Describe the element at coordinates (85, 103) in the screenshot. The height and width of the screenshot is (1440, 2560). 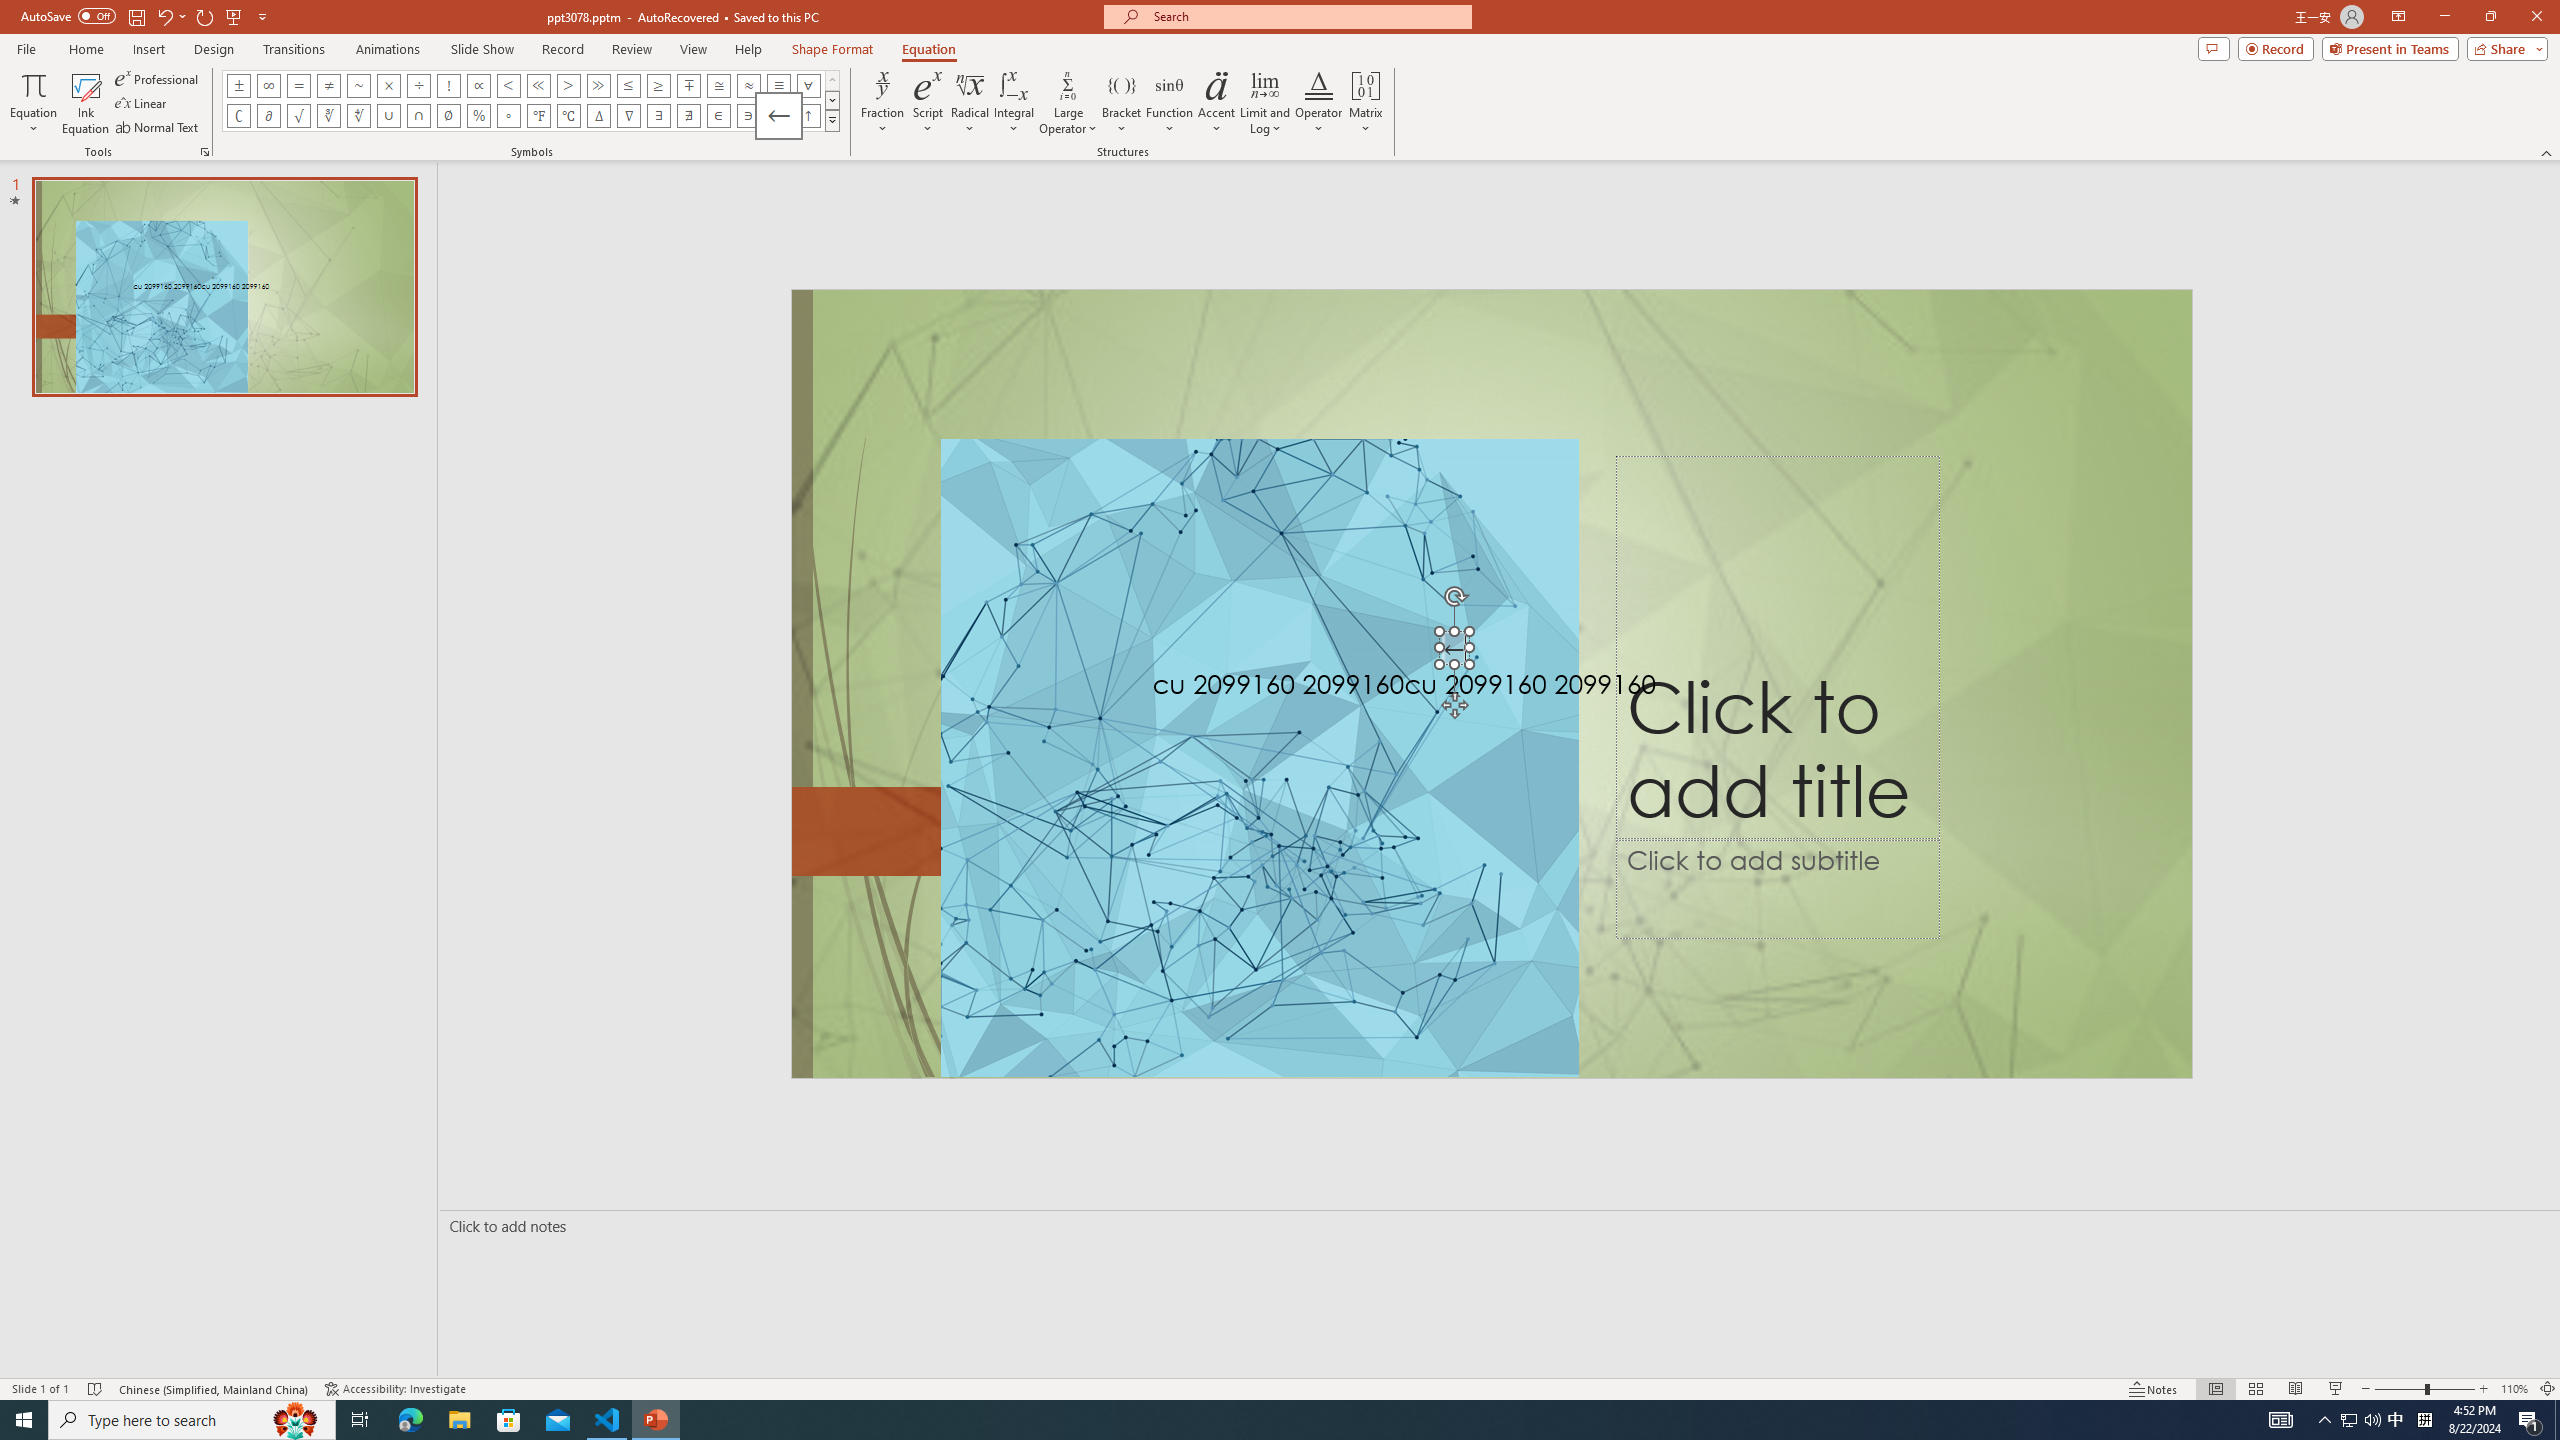
I see `Ink Equation` at that location.